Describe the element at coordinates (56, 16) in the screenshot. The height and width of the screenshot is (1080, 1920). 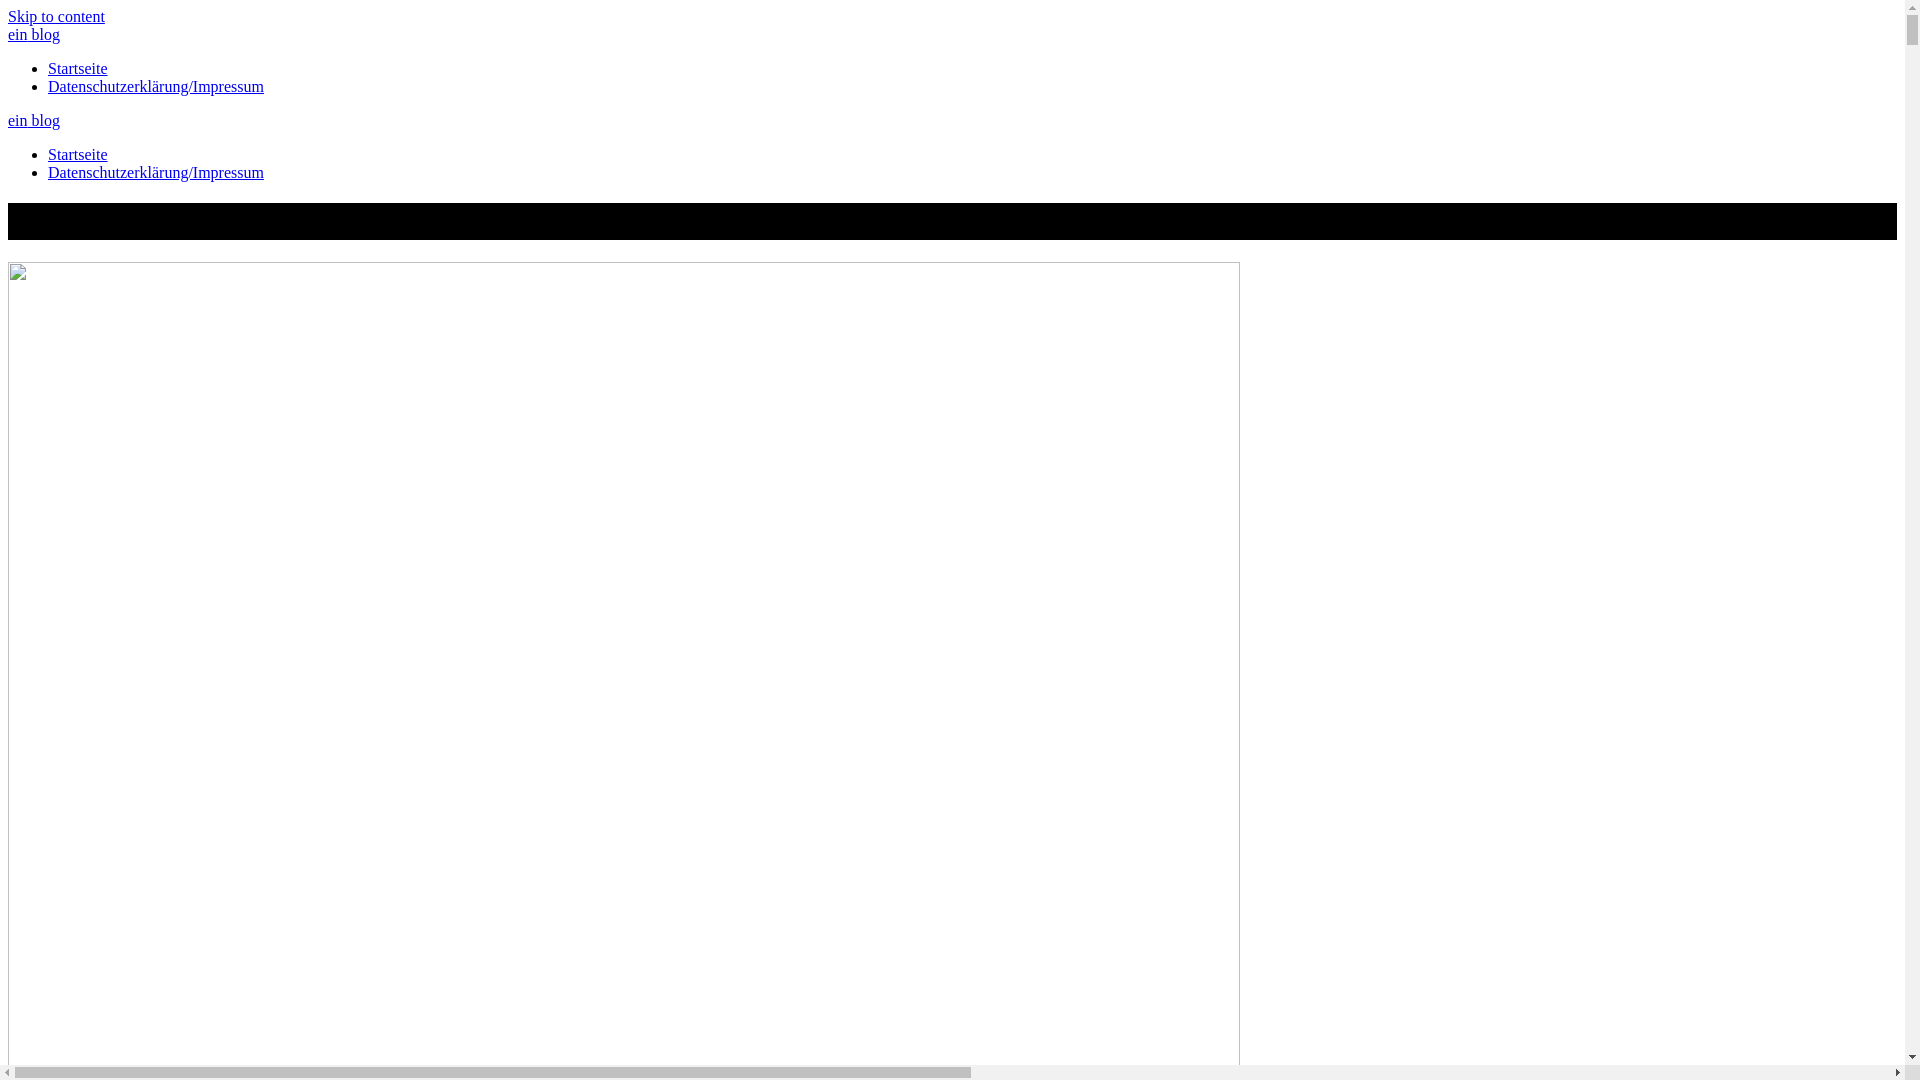
I see `Skip to content` at that location.